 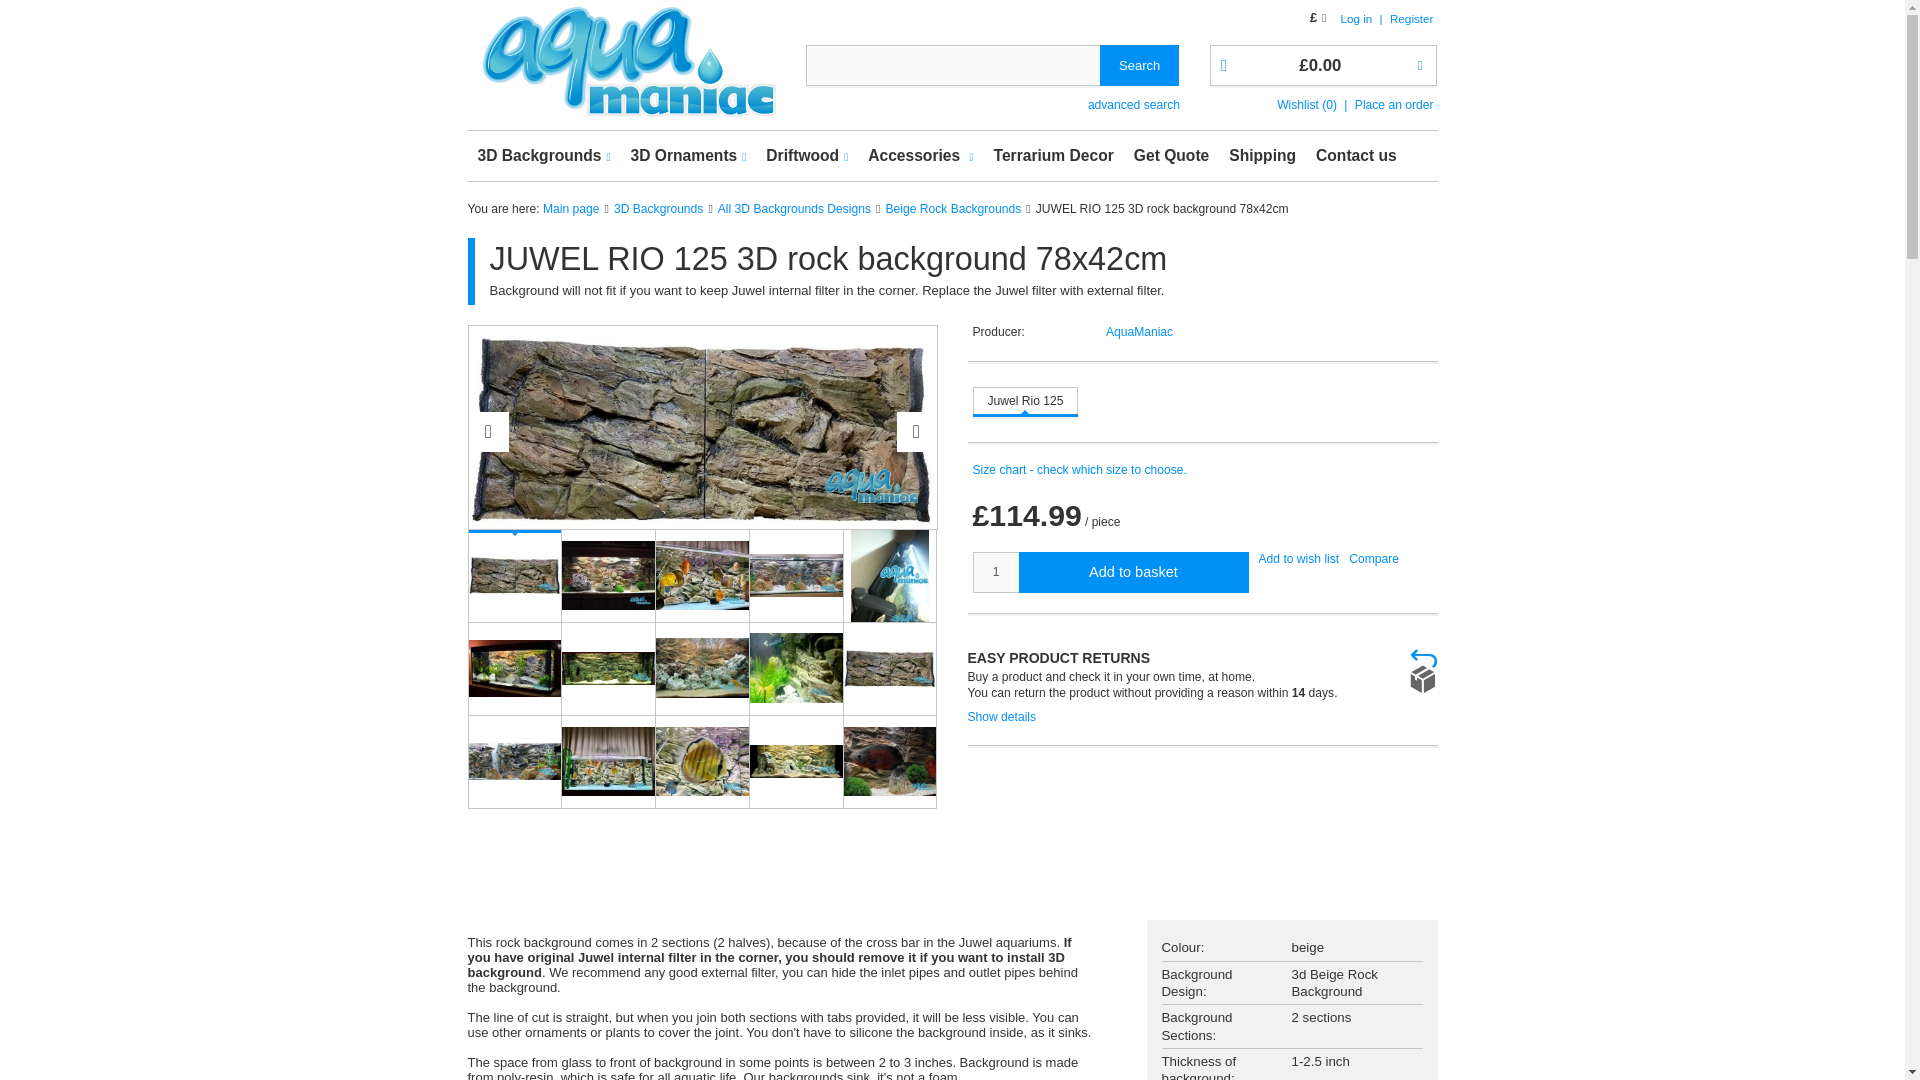 I want to click on Log in, so click(x=1357, y=18).